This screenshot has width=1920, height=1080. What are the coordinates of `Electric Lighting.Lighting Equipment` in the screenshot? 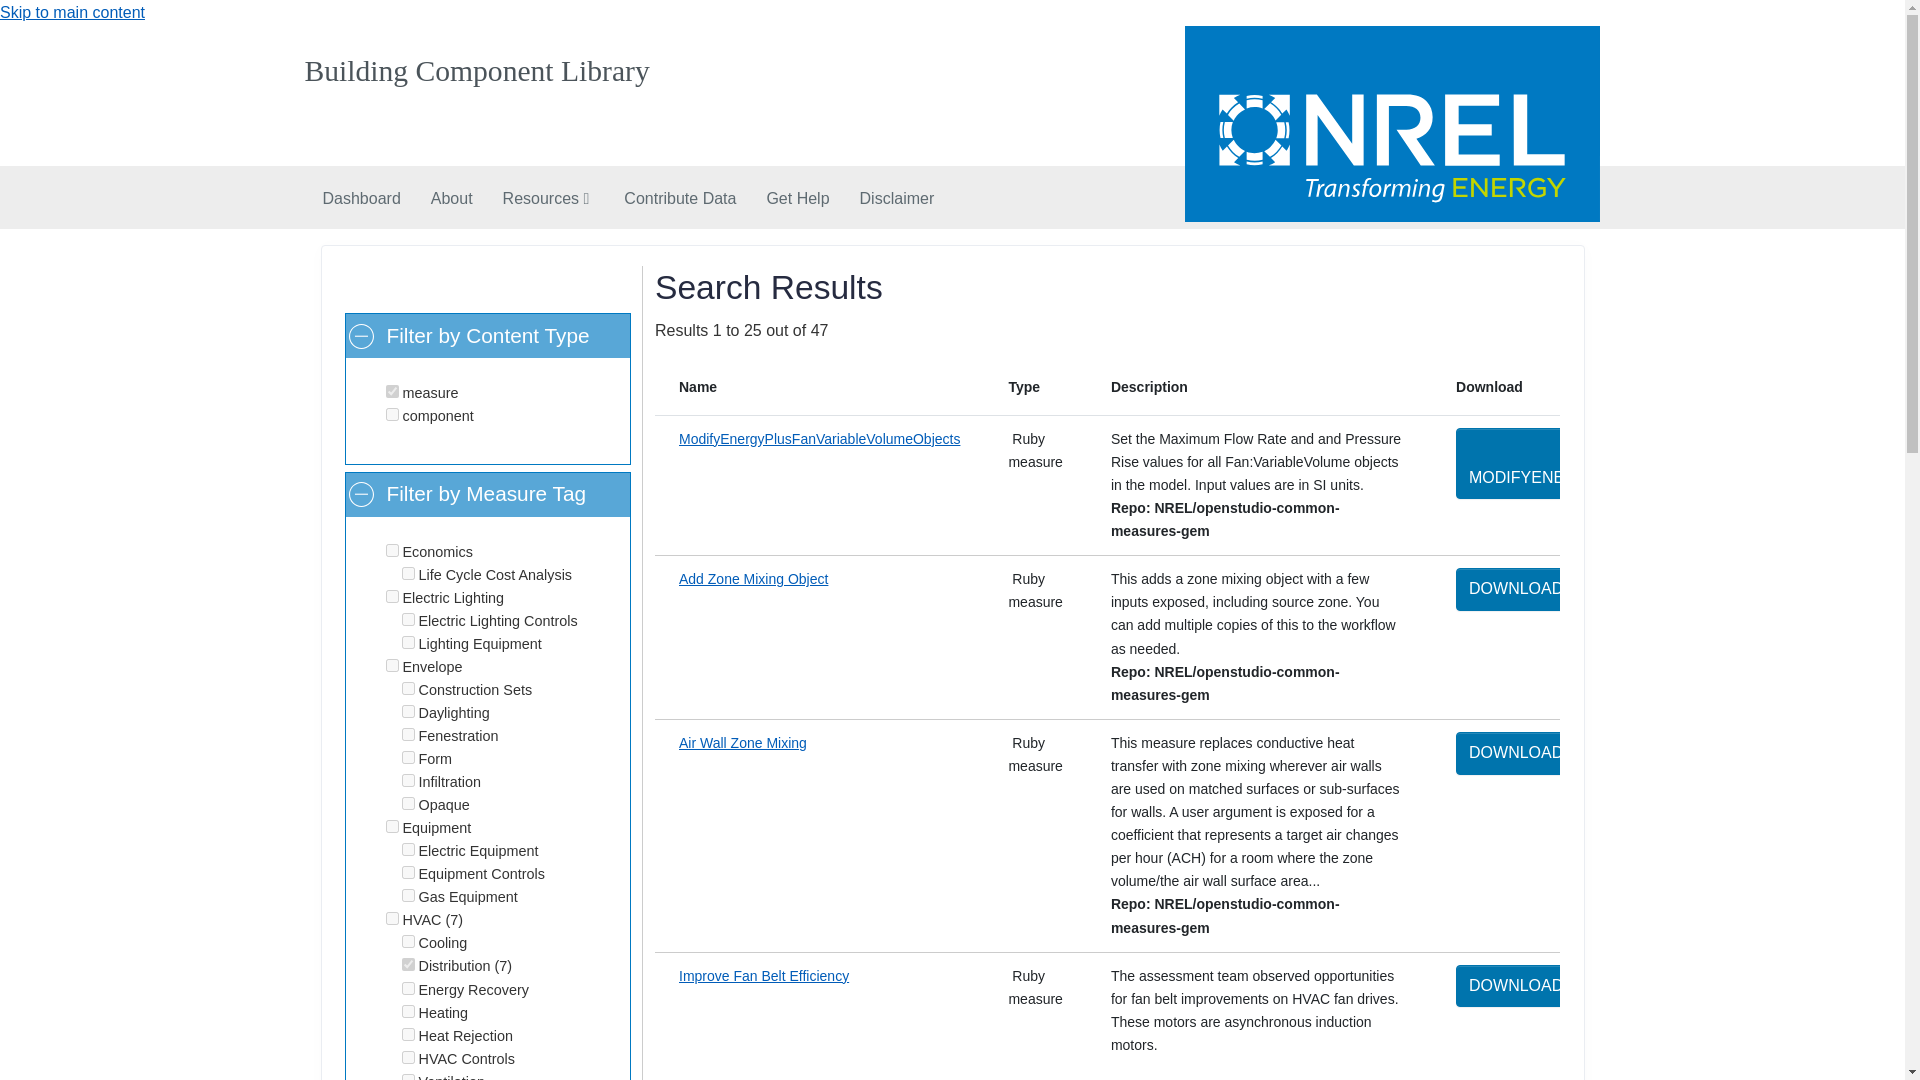 It's located at (408, 642).